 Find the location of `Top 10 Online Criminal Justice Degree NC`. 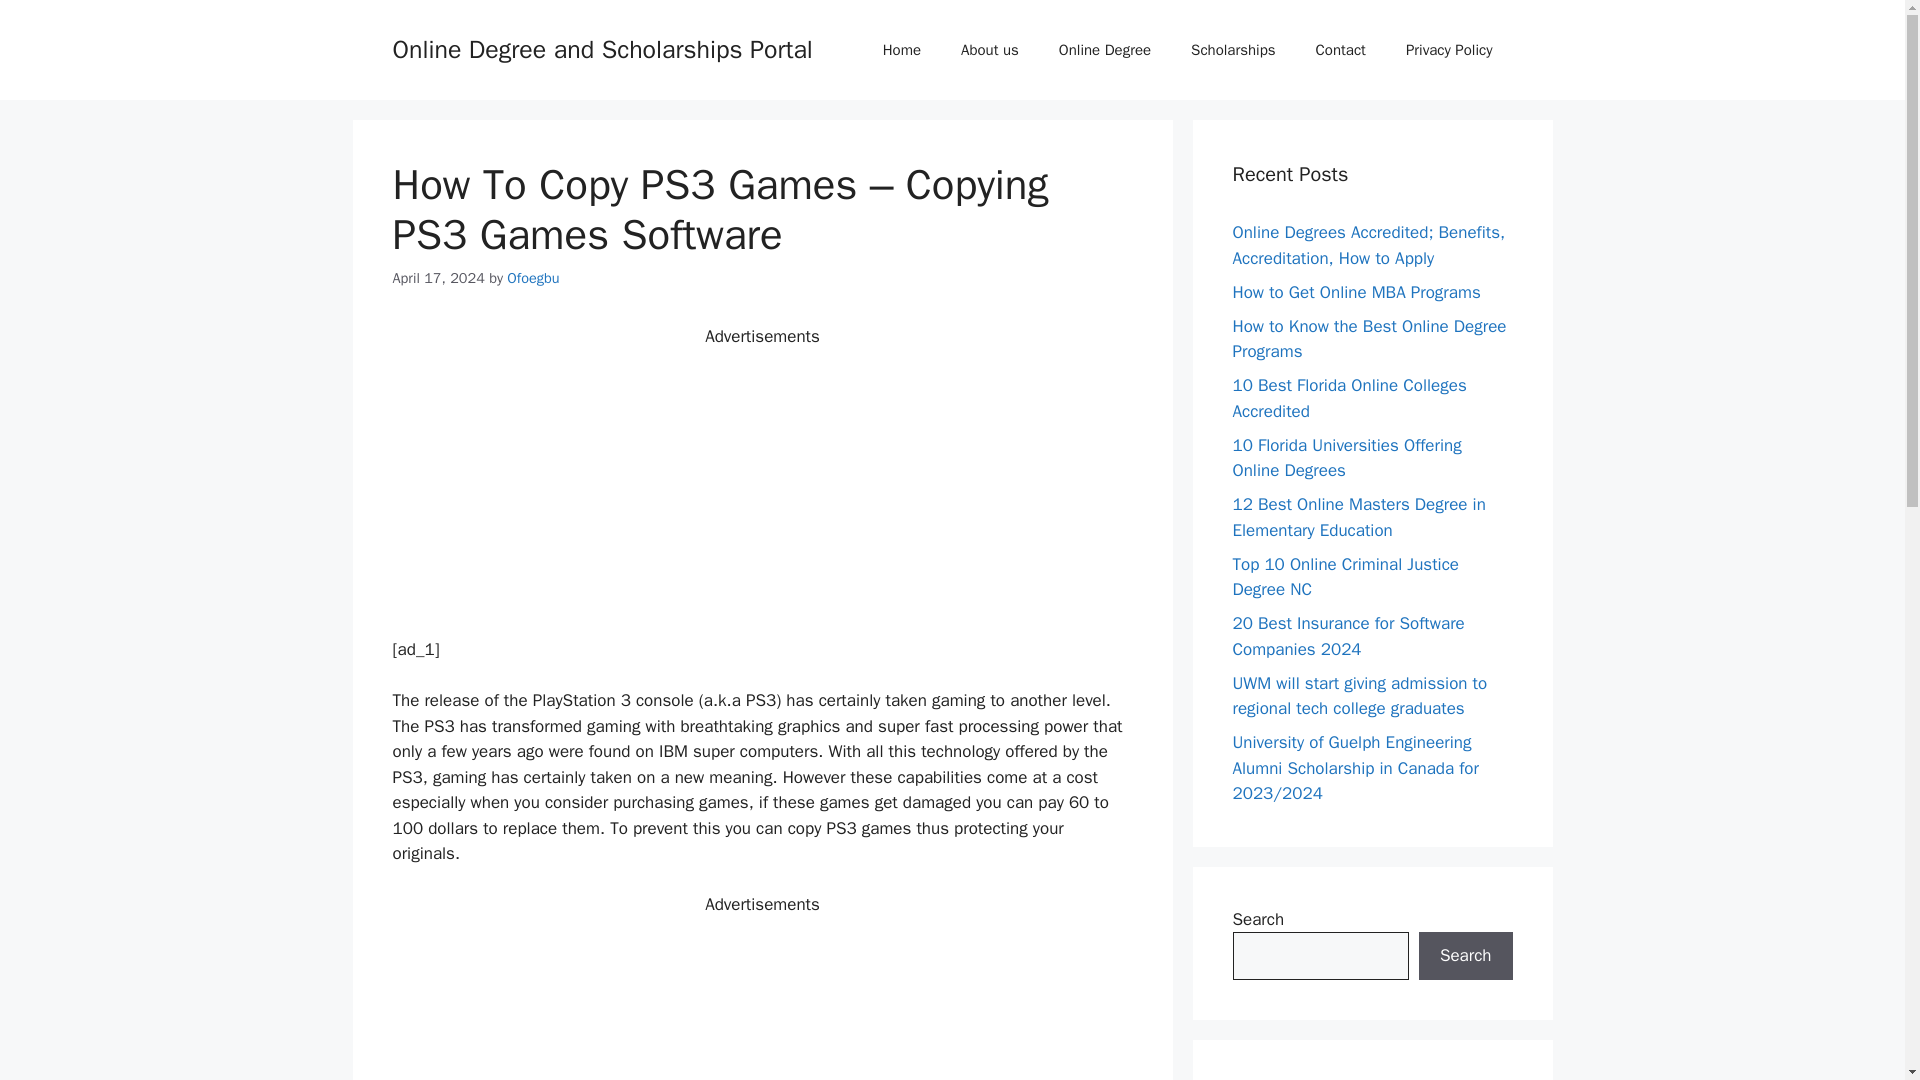

Top 10 Online Criminal Justice Degree NC is located at coordinates (1344, 577).